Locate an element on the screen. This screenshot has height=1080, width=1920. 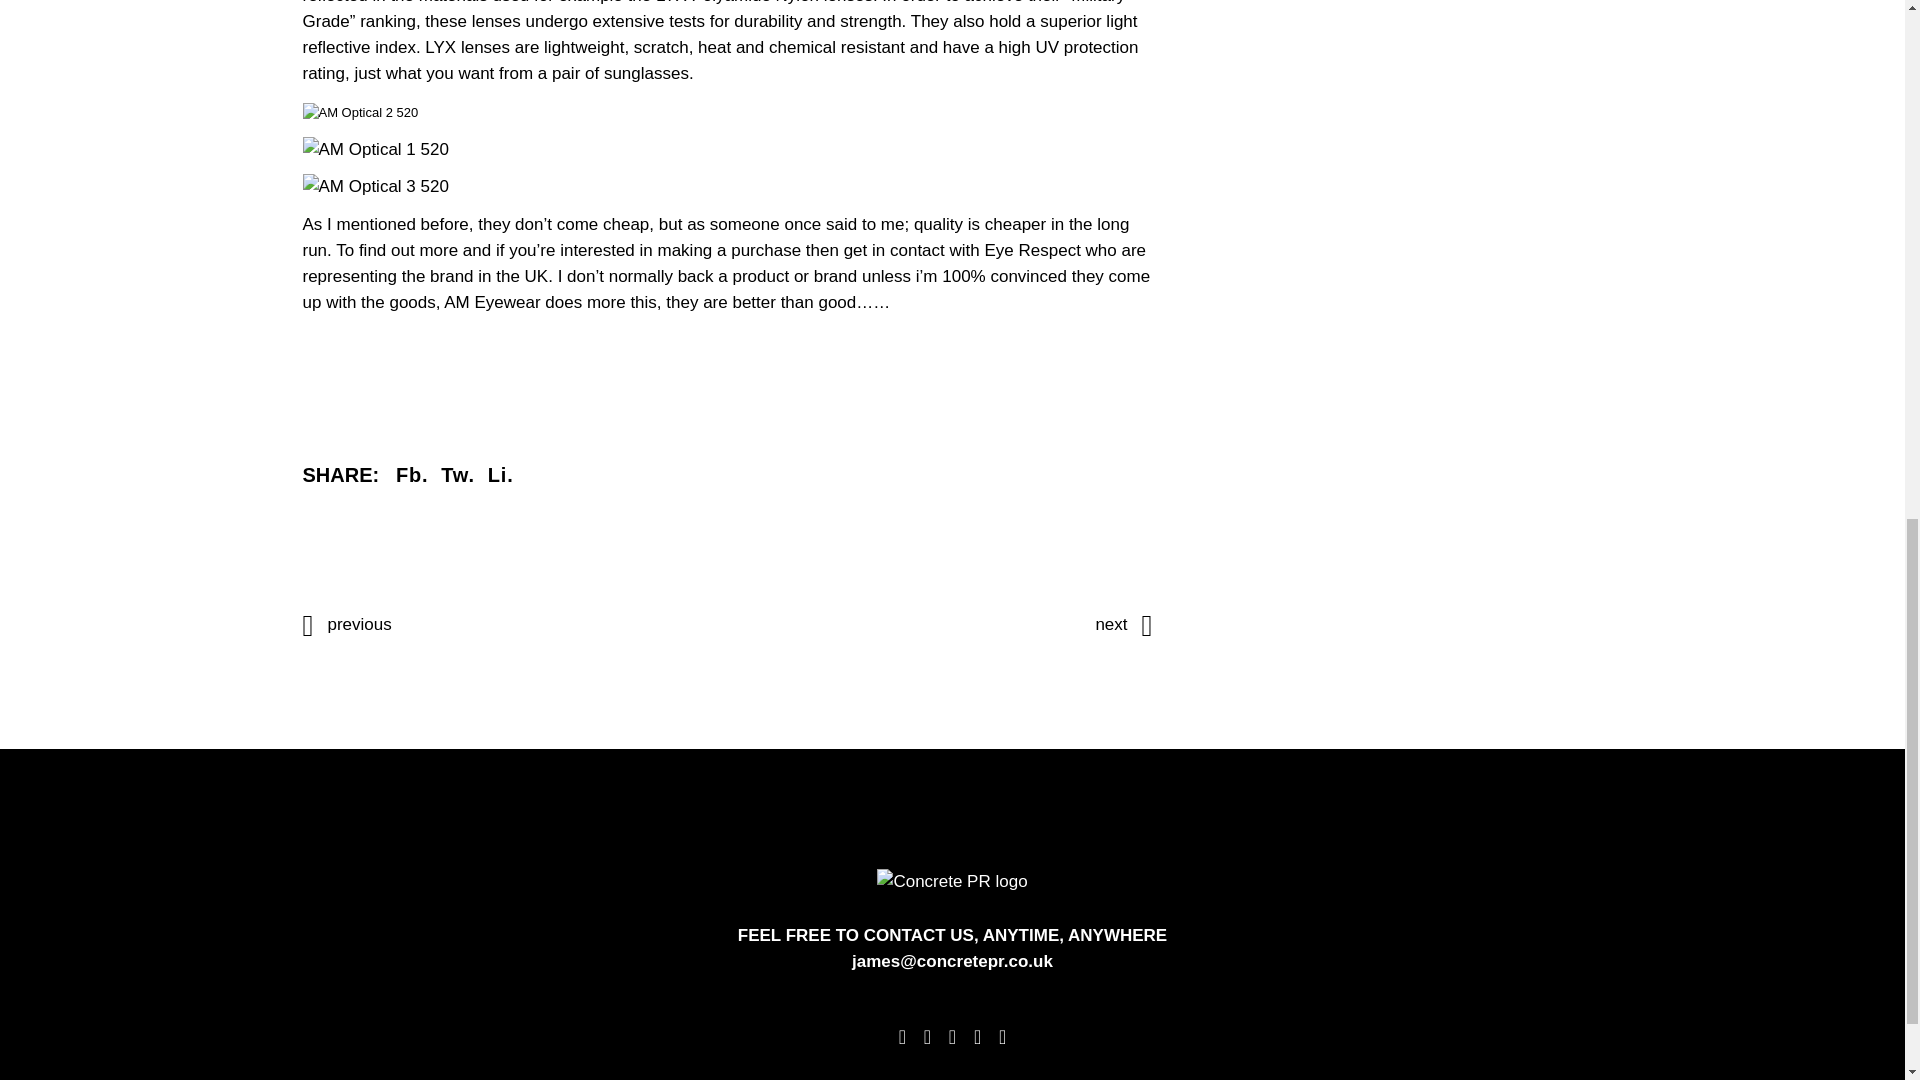
Eye Respect is located at coordinates (1031, 250).